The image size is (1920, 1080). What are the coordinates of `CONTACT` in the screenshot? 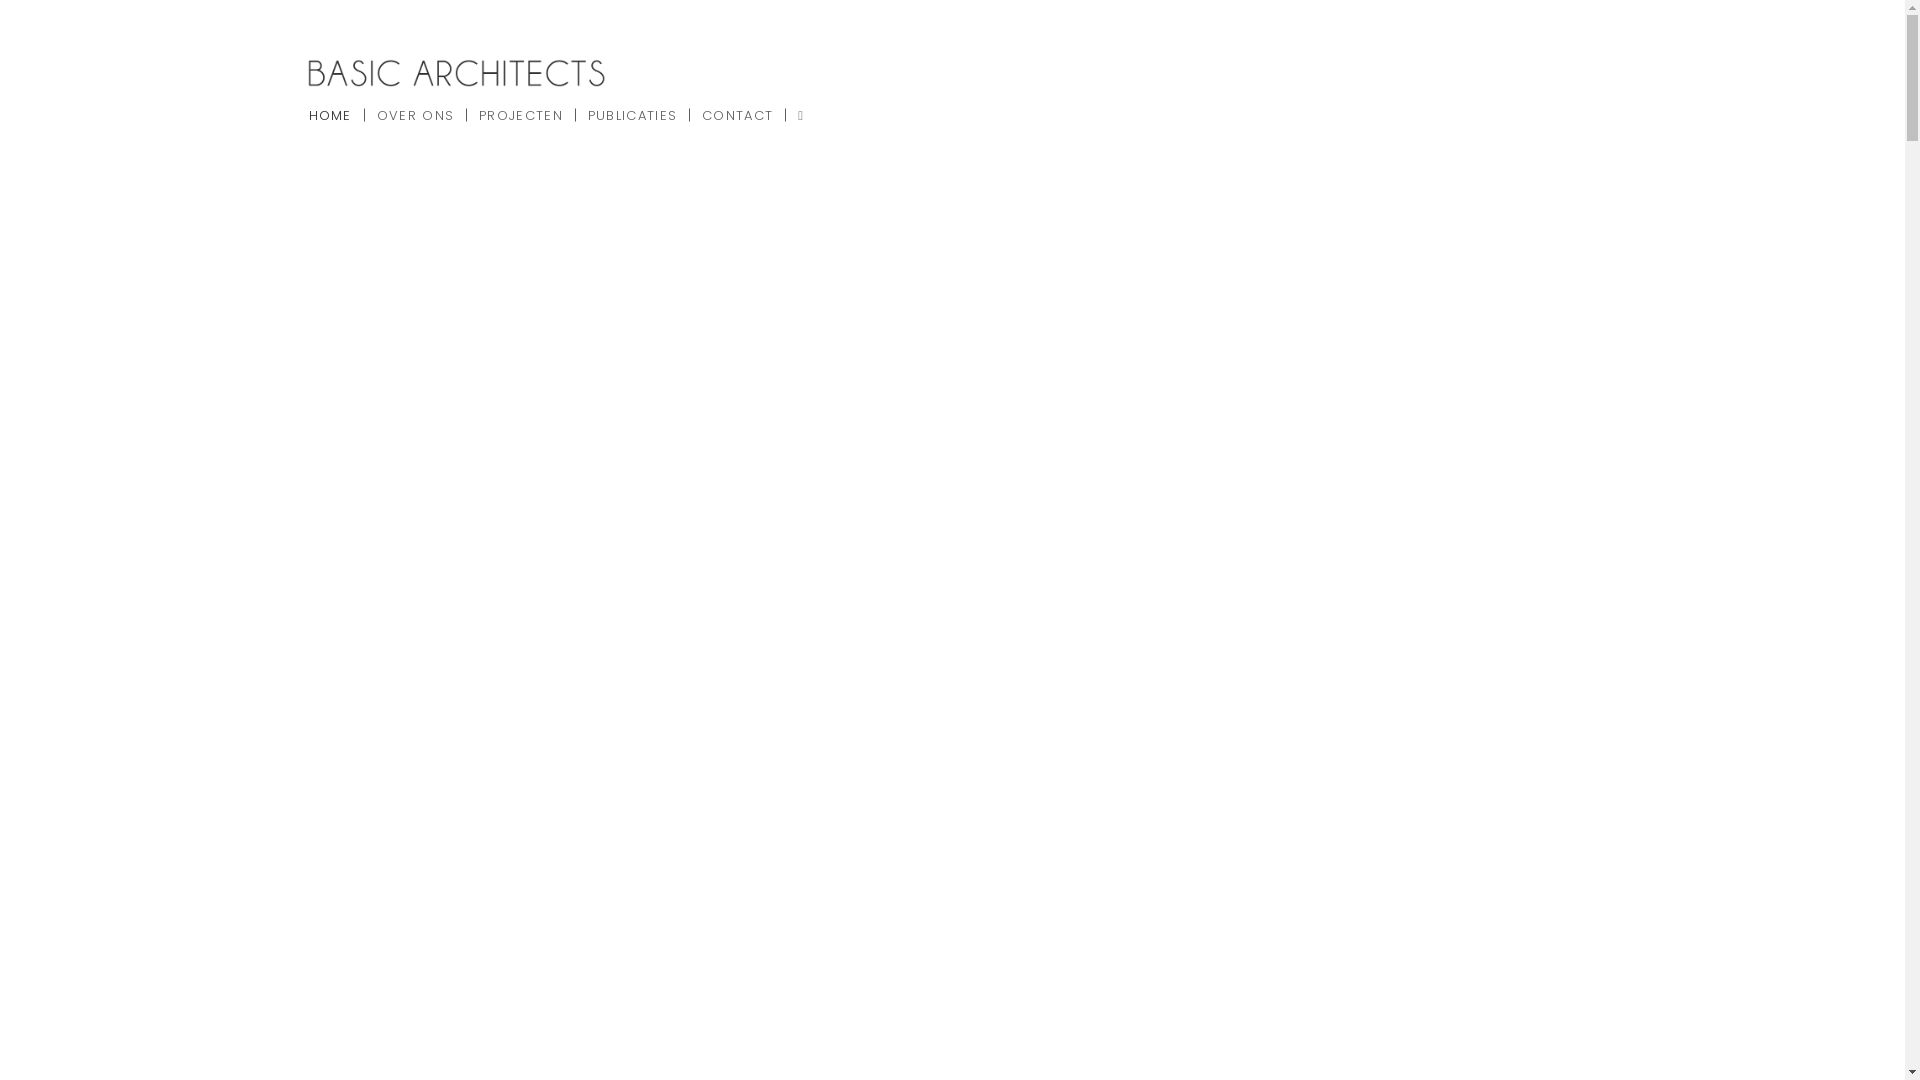 It's located at (738, 115).